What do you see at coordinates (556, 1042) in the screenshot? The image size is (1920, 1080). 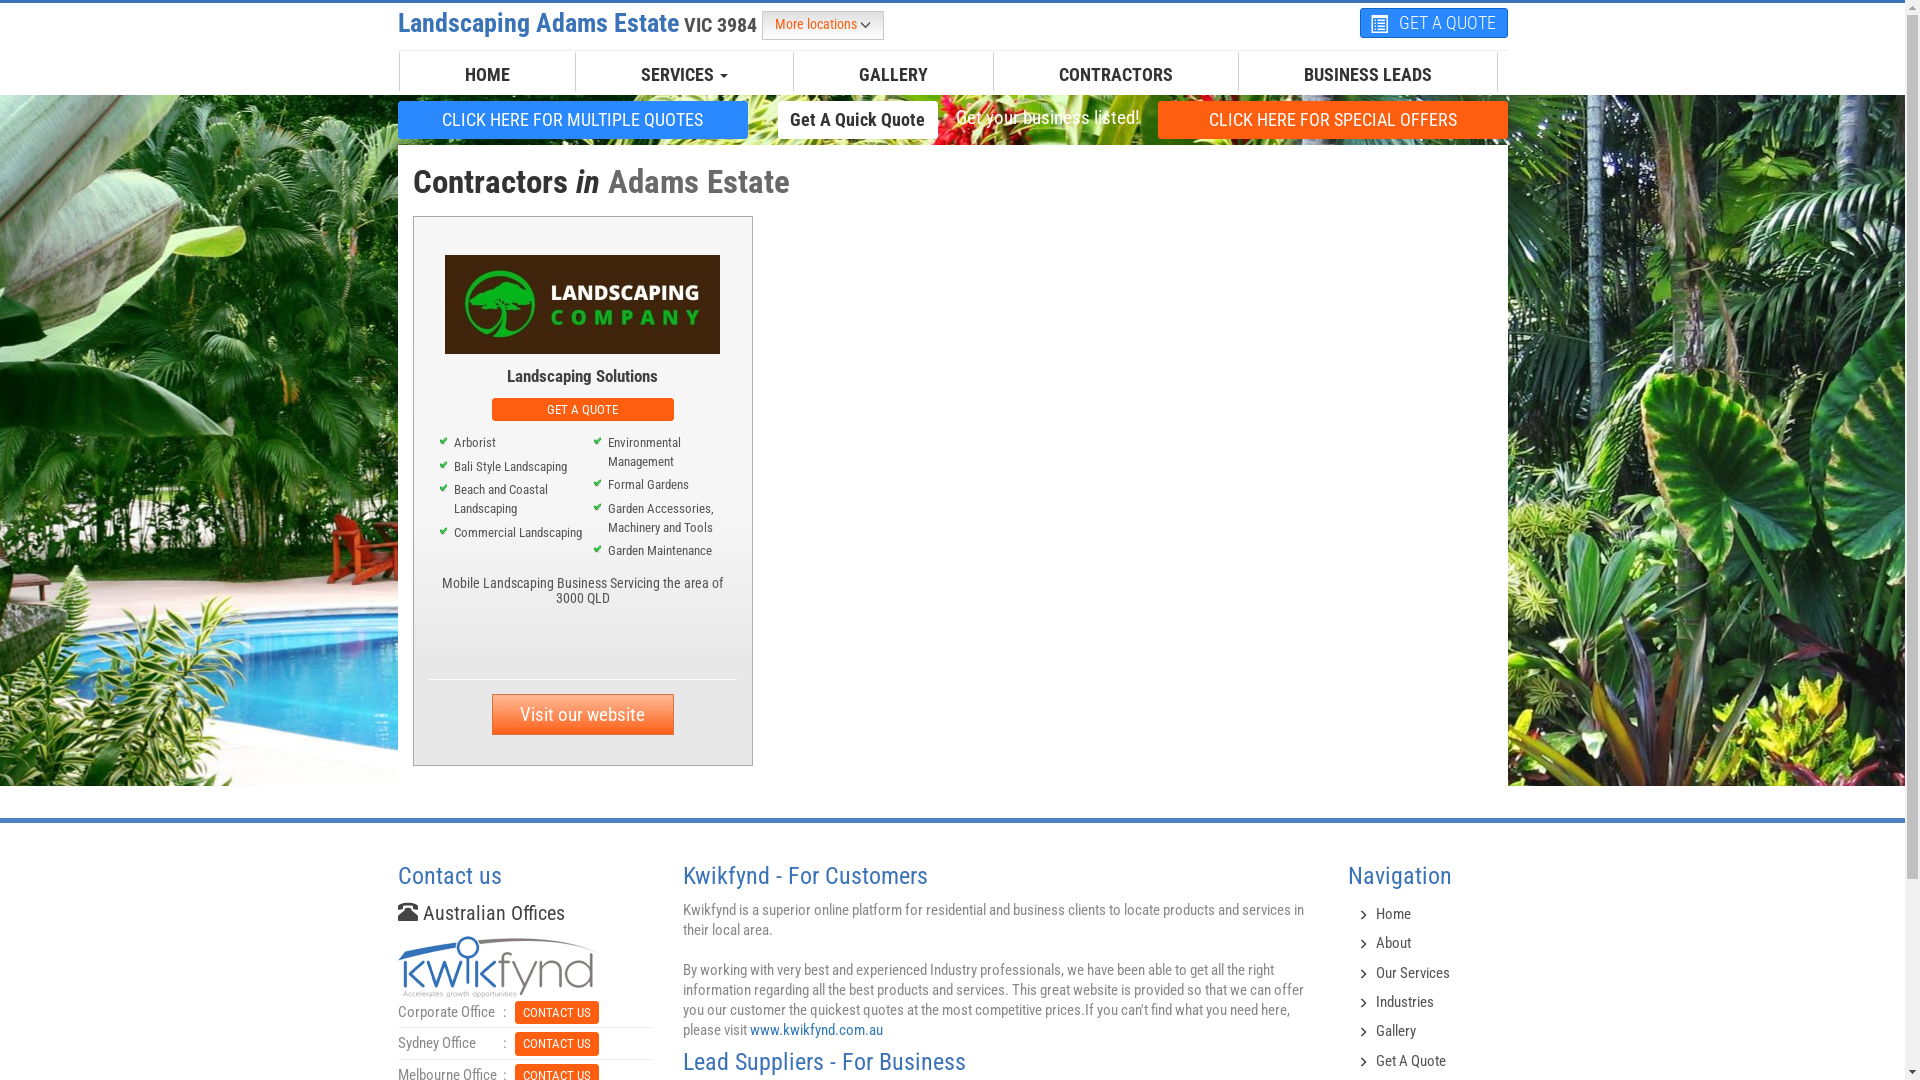 I see `CONTACT US` at bounding box center [556, 1042].